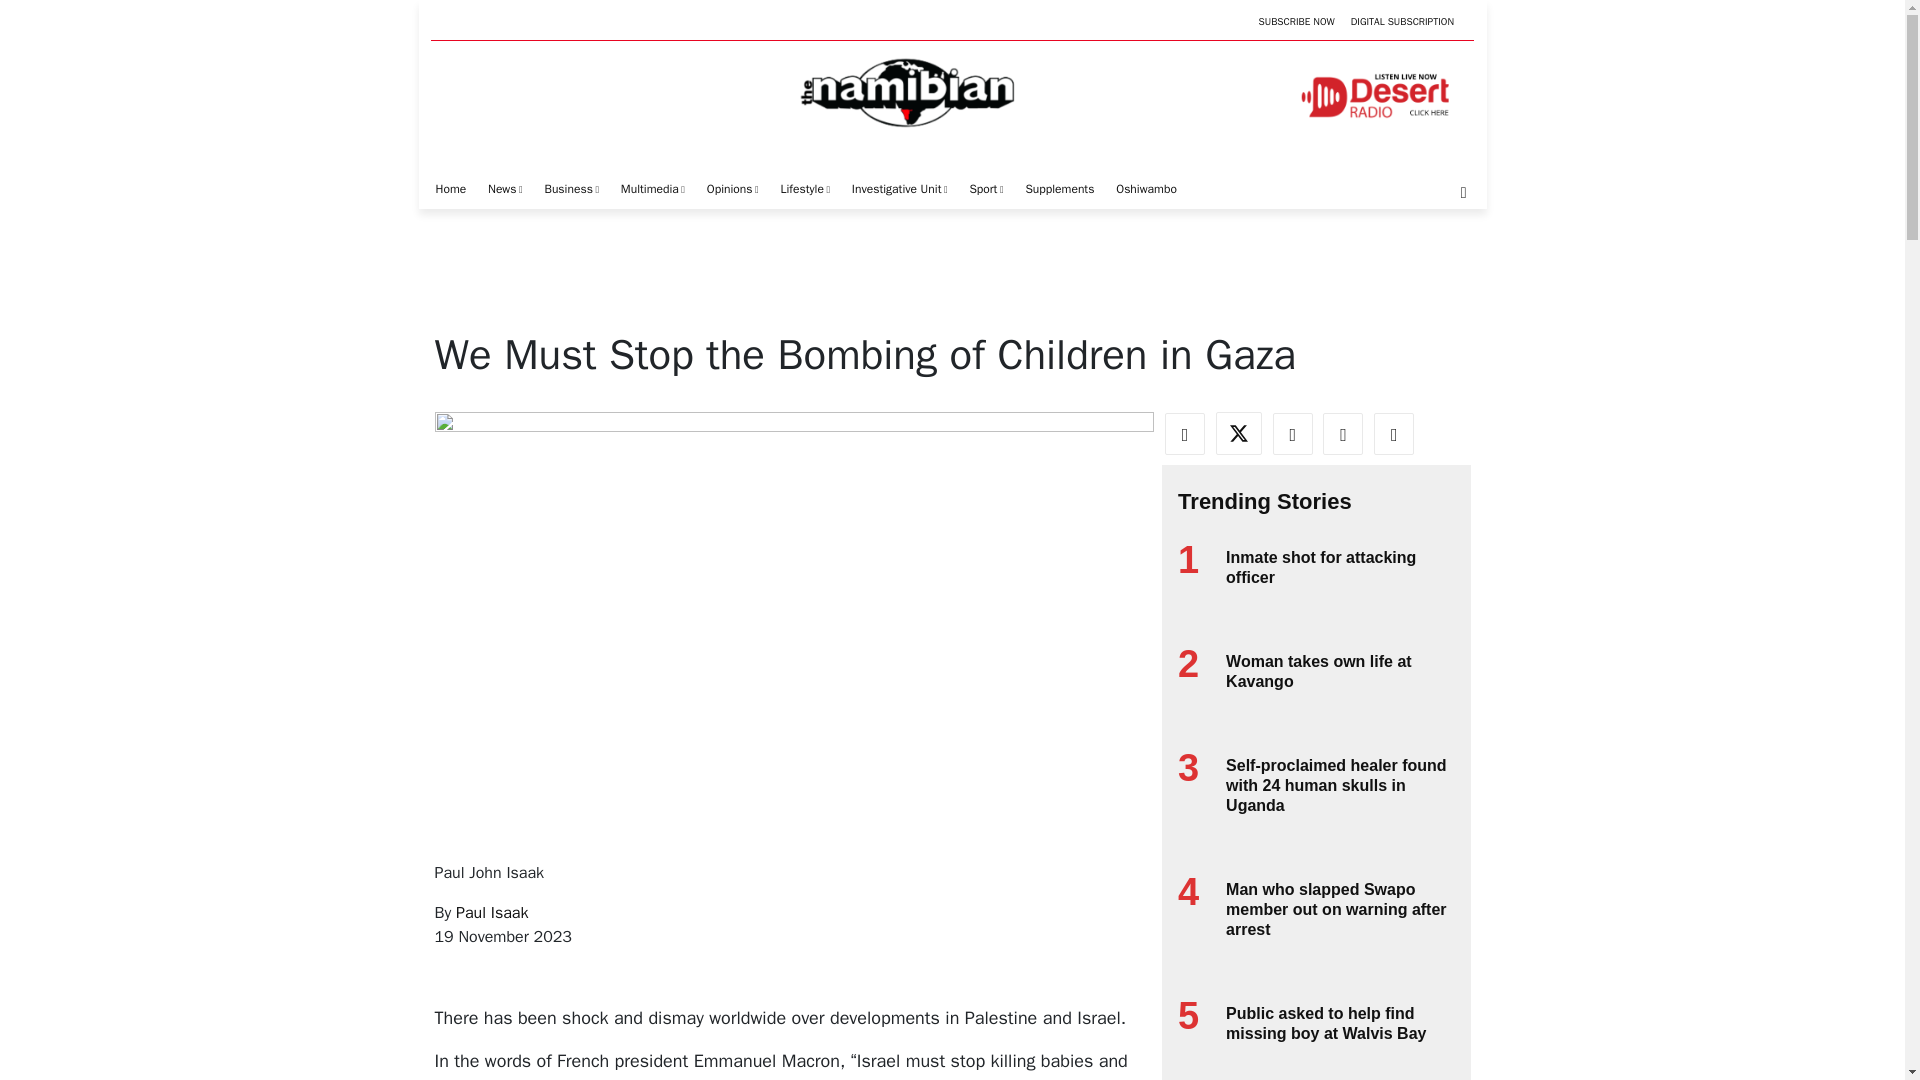 The height and width of the screenshot is (1080, 1920). Describe the element at coordinates (572, 189) in the screenshot. I see `Business` at that location.